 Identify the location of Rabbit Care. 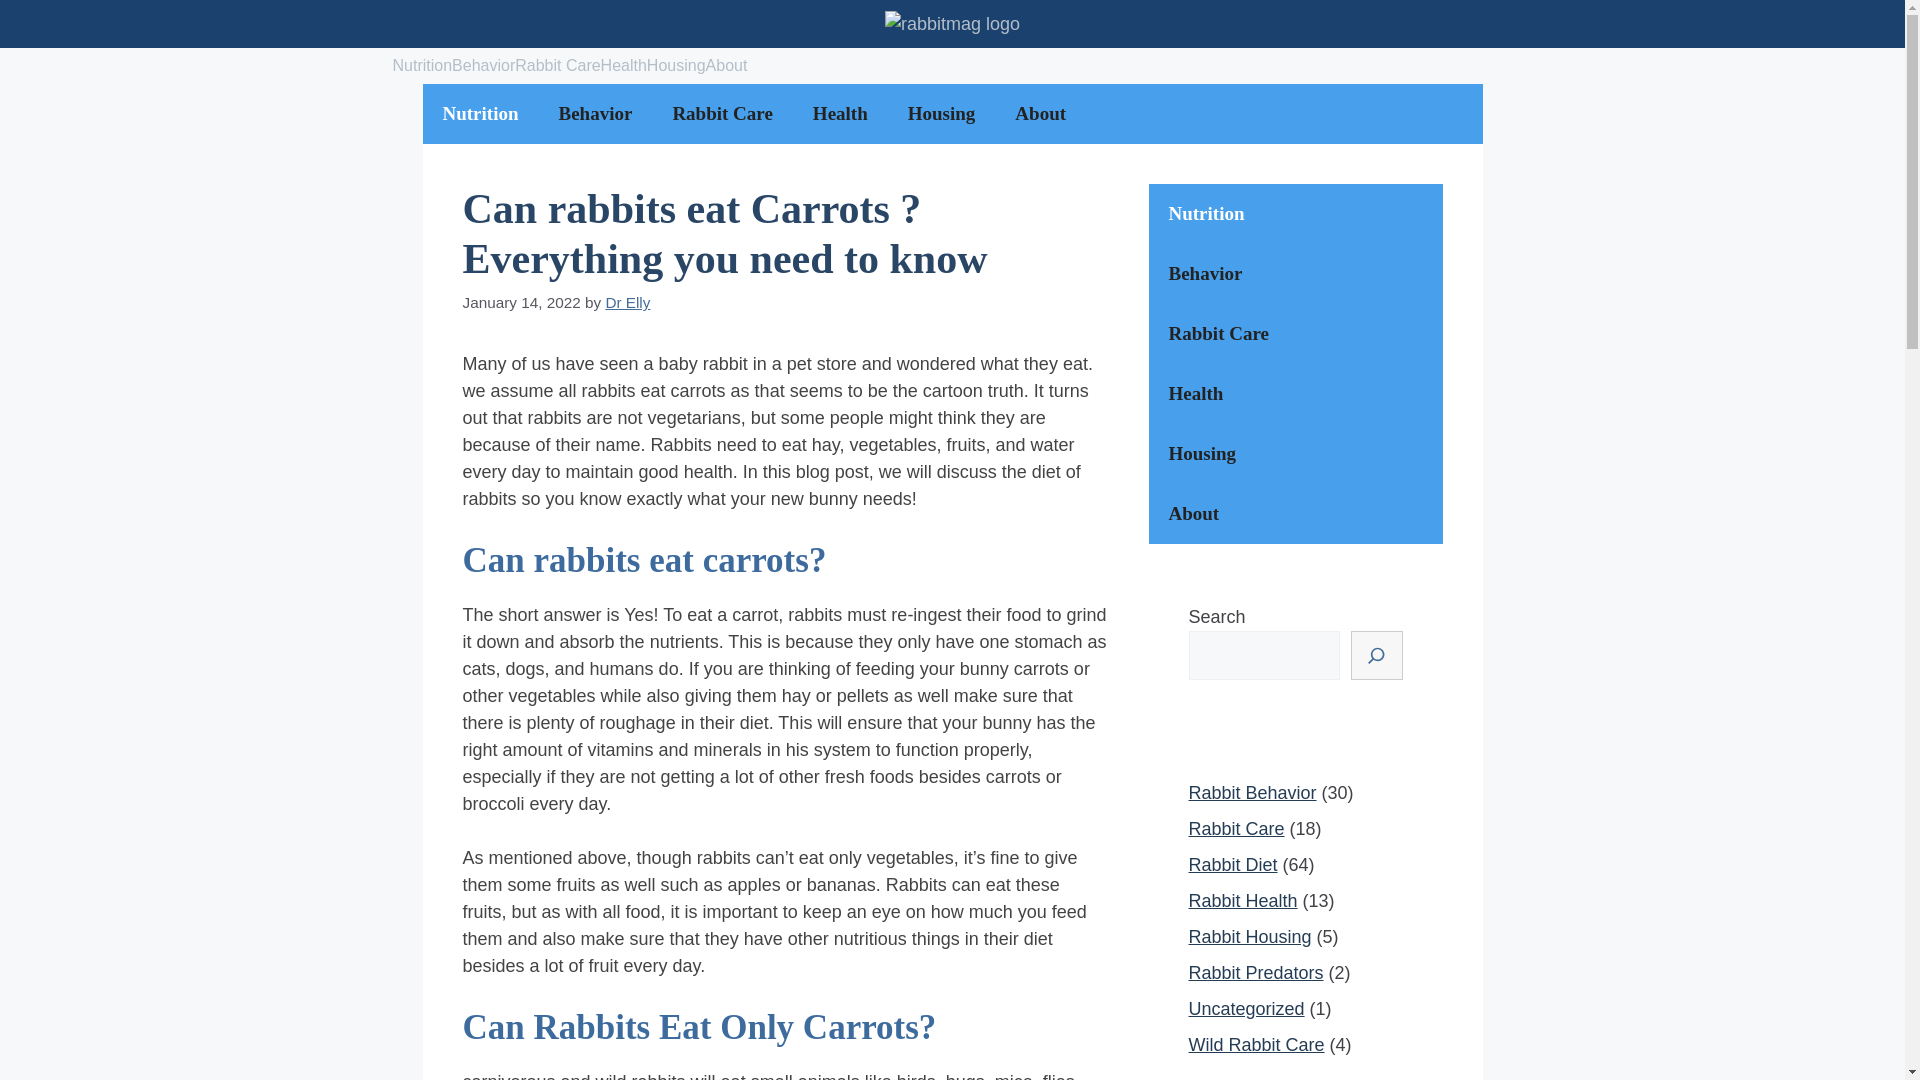
(1294, 333).